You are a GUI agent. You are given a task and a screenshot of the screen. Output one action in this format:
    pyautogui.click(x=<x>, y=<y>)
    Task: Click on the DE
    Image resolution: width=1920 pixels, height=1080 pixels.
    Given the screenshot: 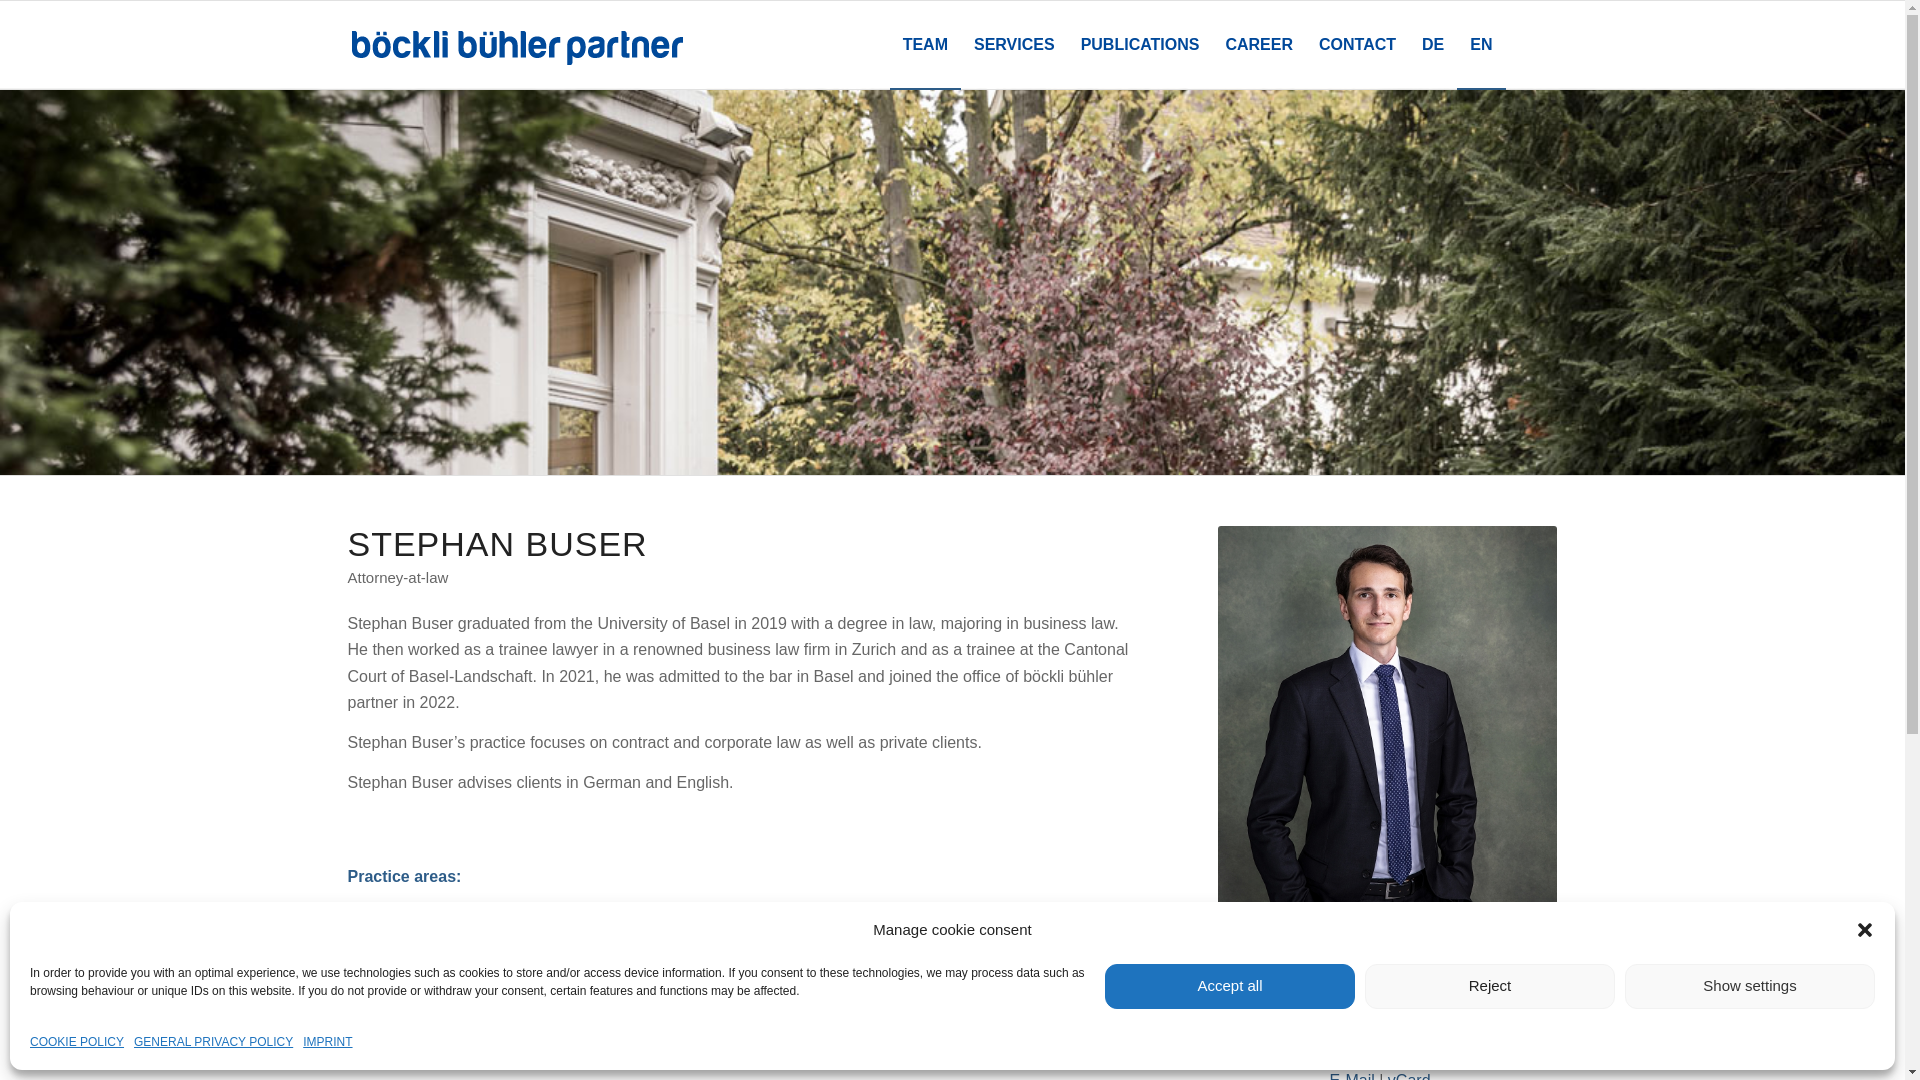 What is the action you would take?
    pyautogui.click(x=1433, y=45)
    